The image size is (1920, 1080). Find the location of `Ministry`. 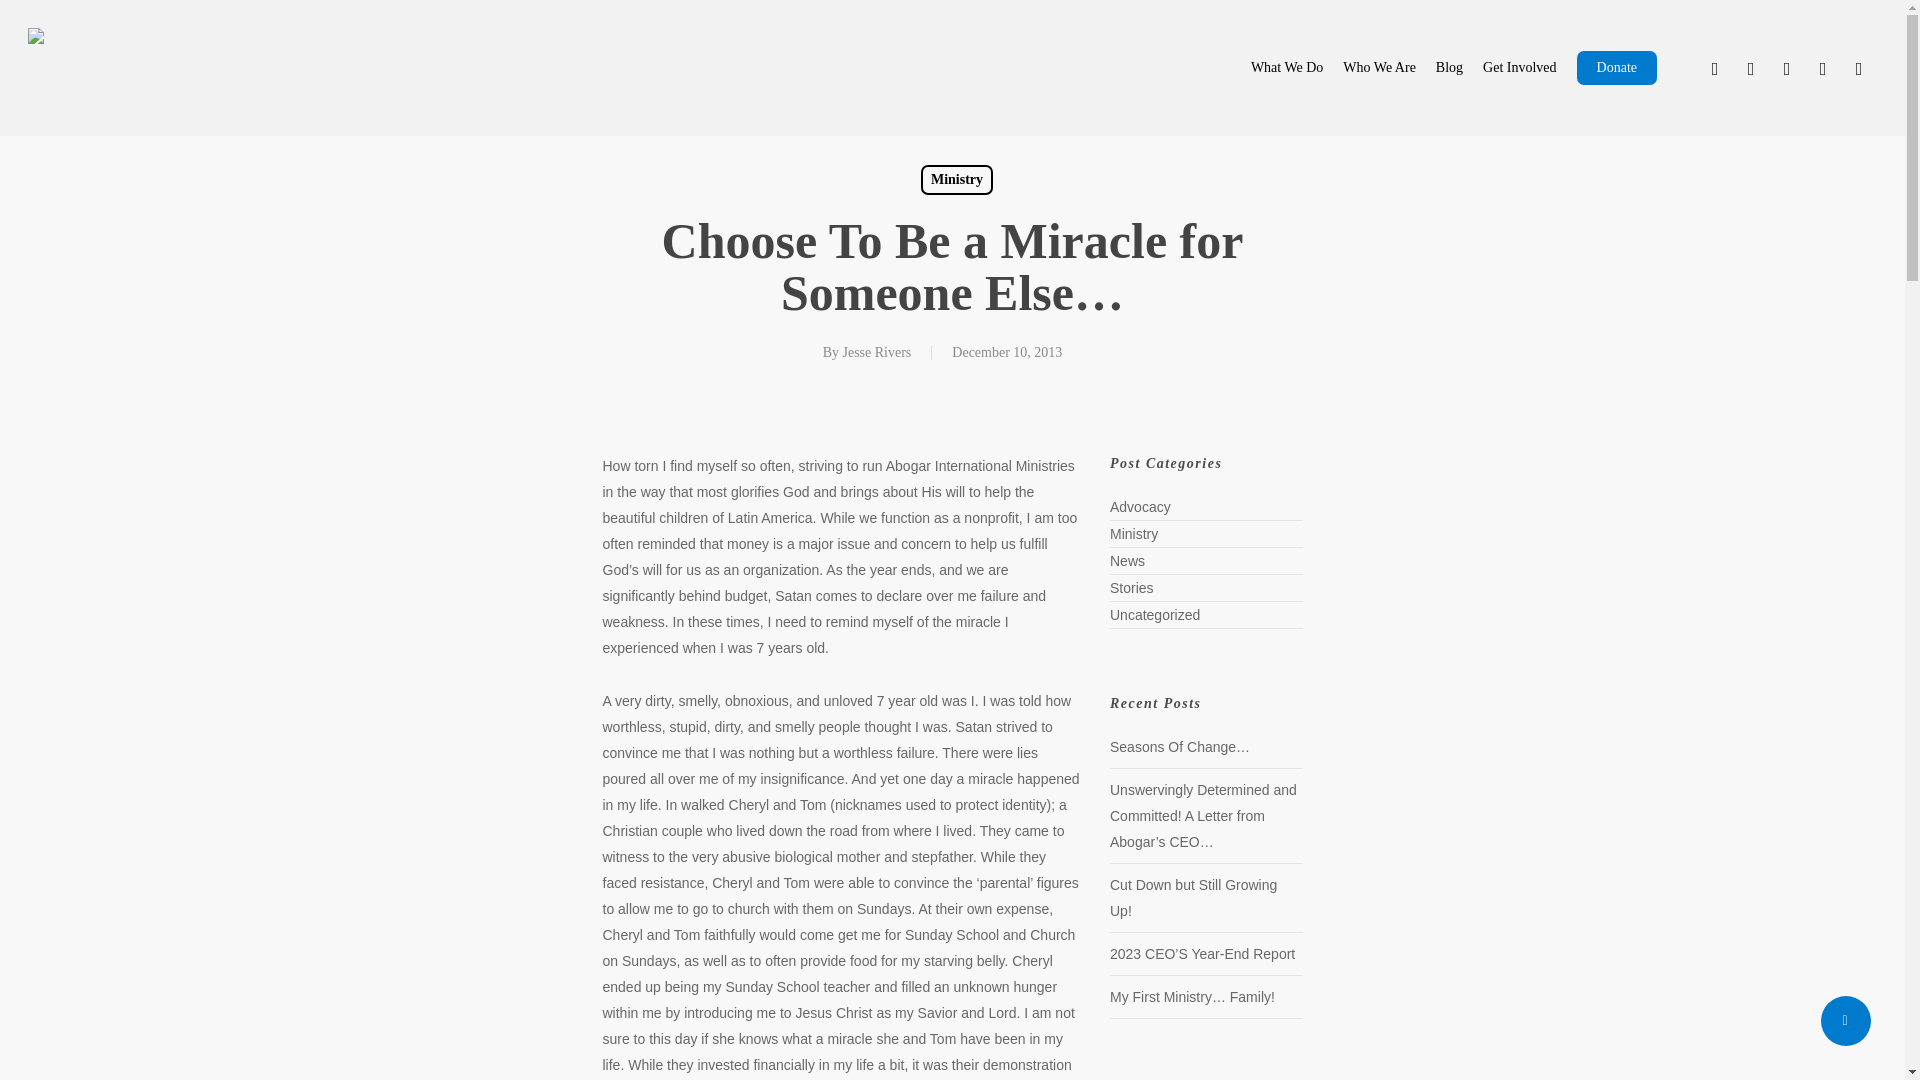

Ministry is located at coordinates (1206, 534).